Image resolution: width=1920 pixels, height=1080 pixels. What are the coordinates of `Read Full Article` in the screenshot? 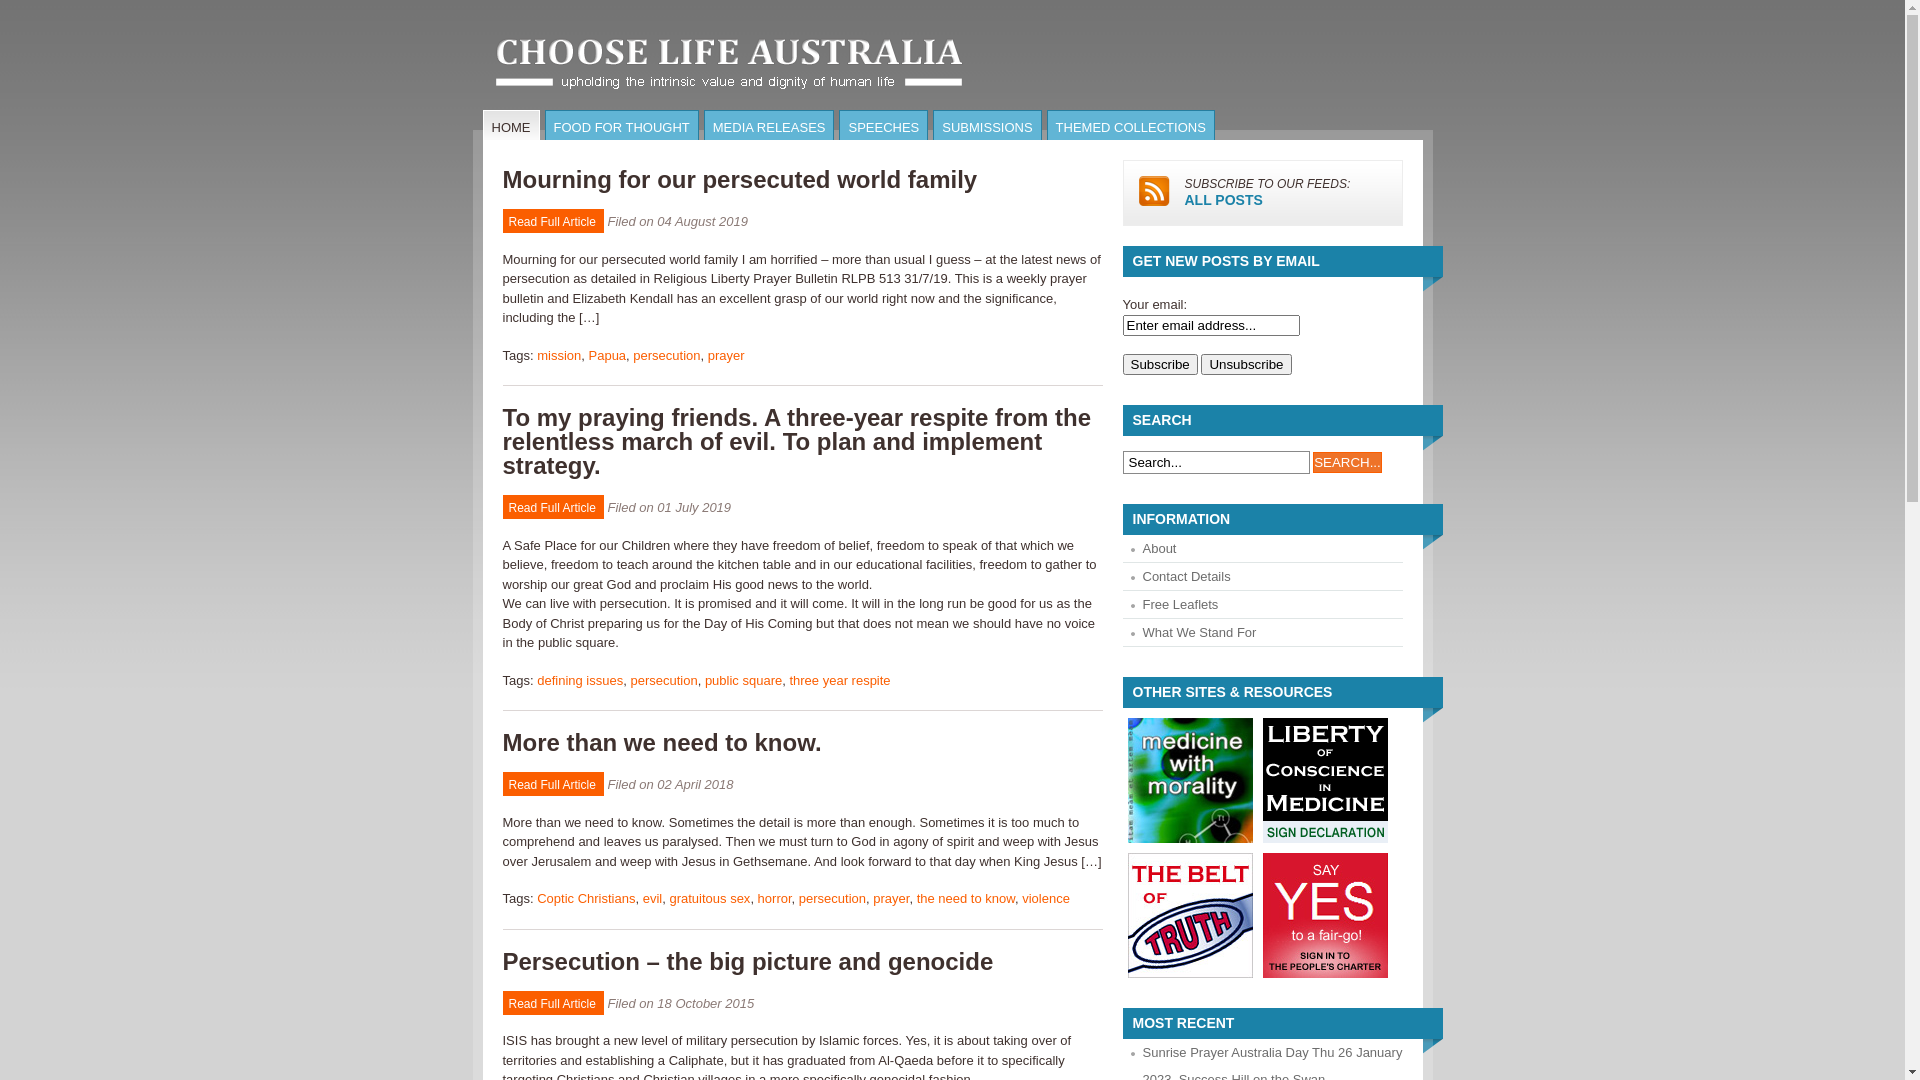 It's located at (552, 1002).